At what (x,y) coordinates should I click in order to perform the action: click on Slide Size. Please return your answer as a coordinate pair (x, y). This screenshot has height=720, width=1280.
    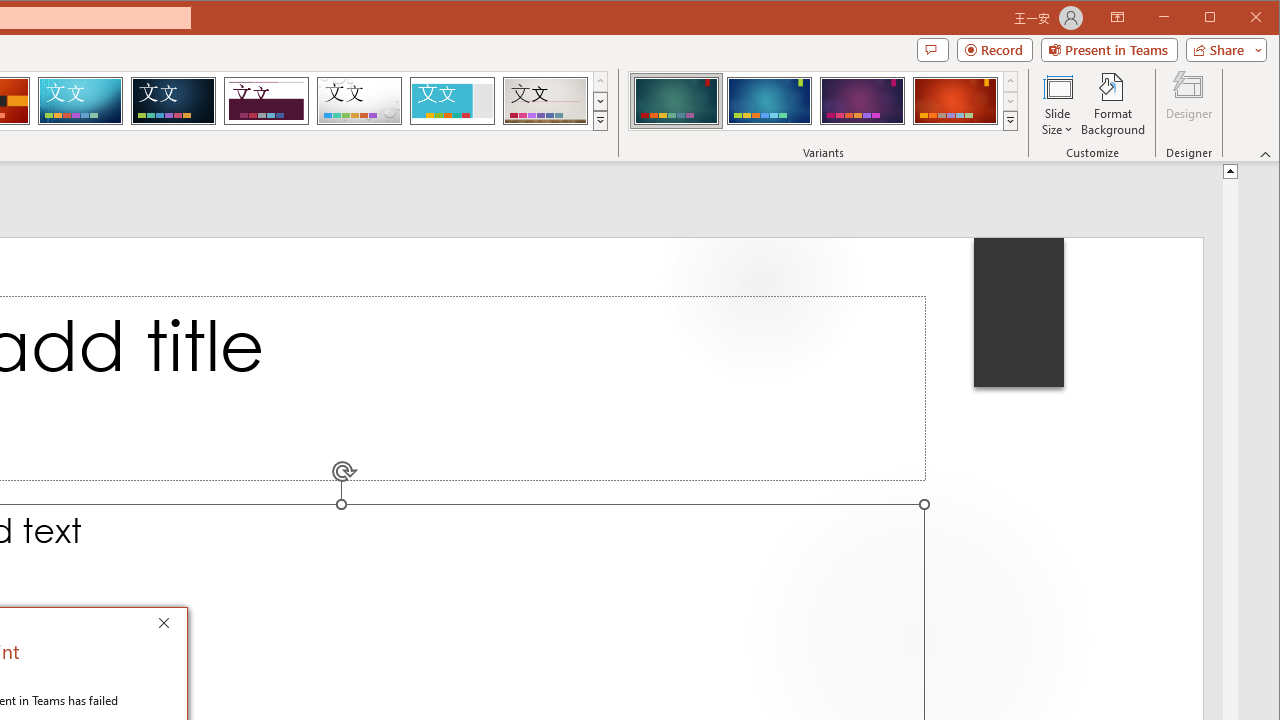
    Looking at the image, I should click on (1058, 104).